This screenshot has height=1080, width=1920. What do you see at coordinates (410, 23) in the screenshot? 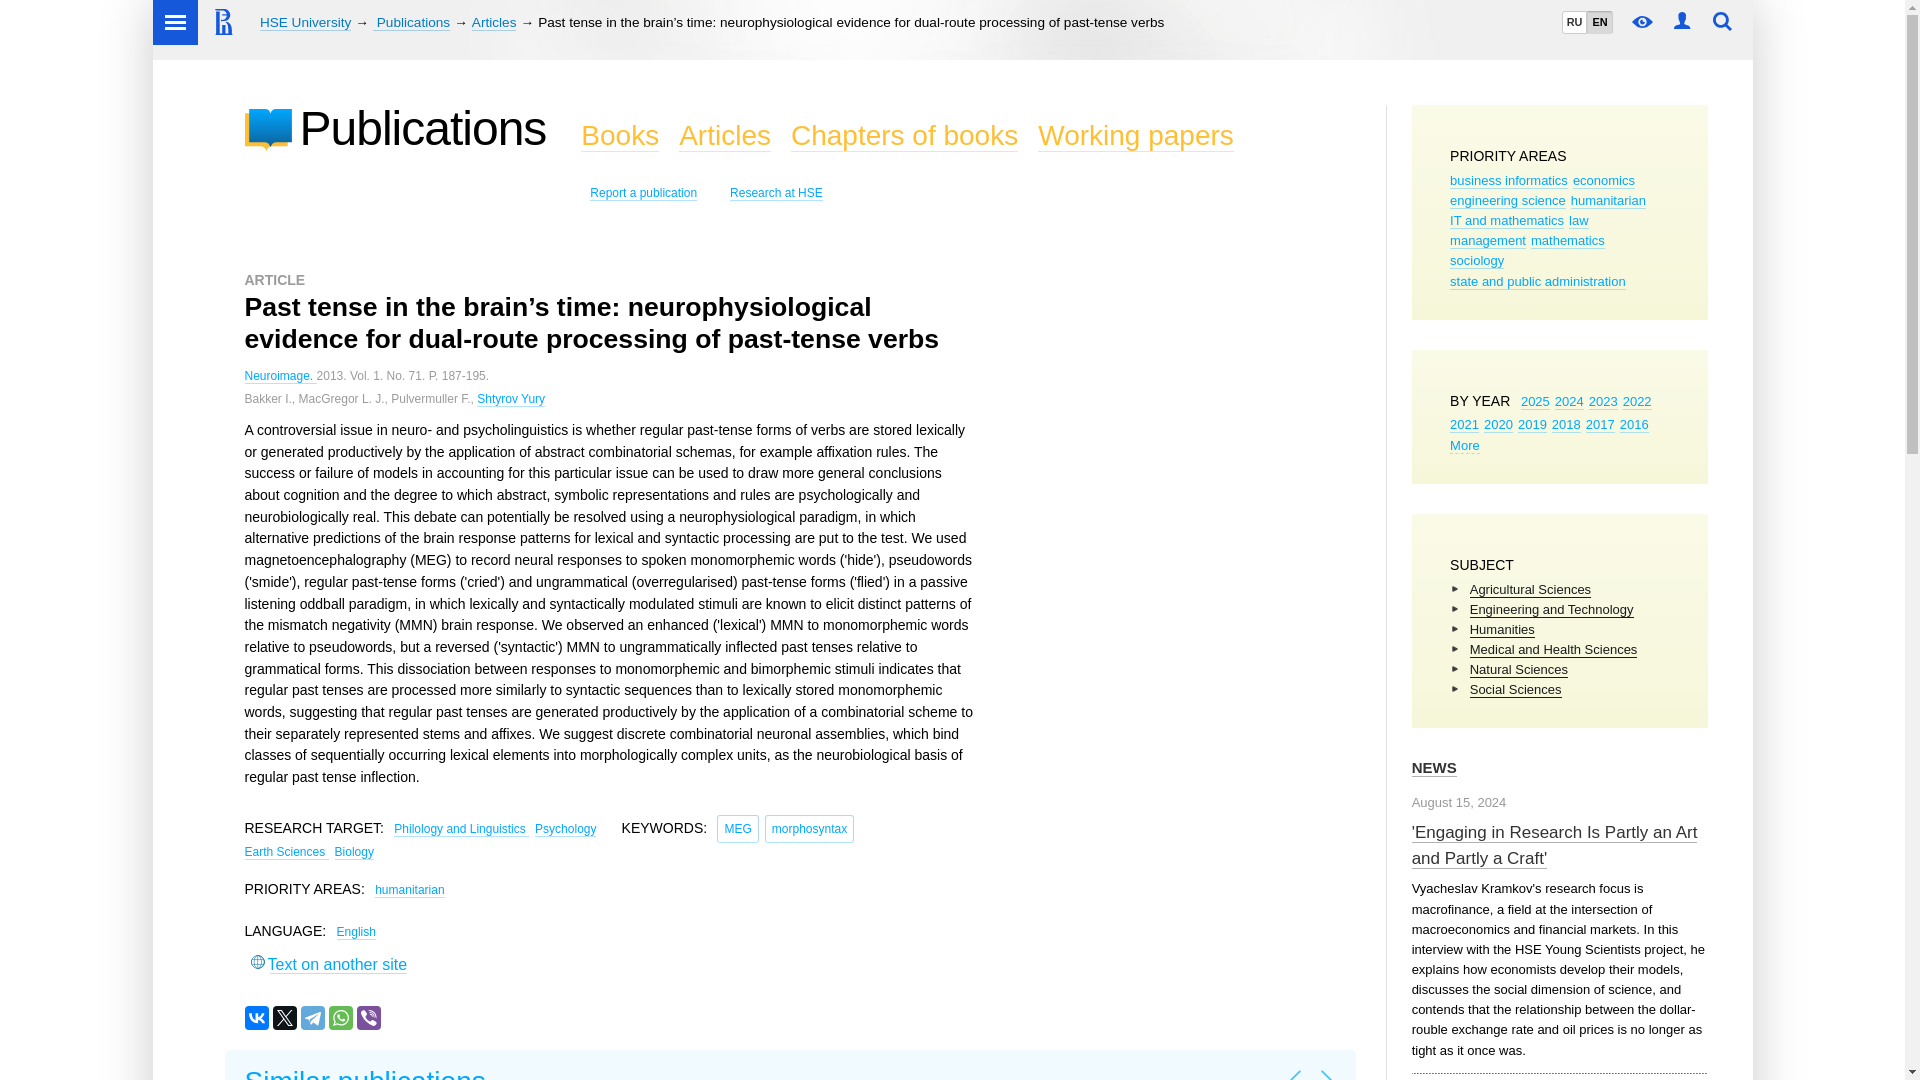
I see `Publications` at bounding box center [410, 23].